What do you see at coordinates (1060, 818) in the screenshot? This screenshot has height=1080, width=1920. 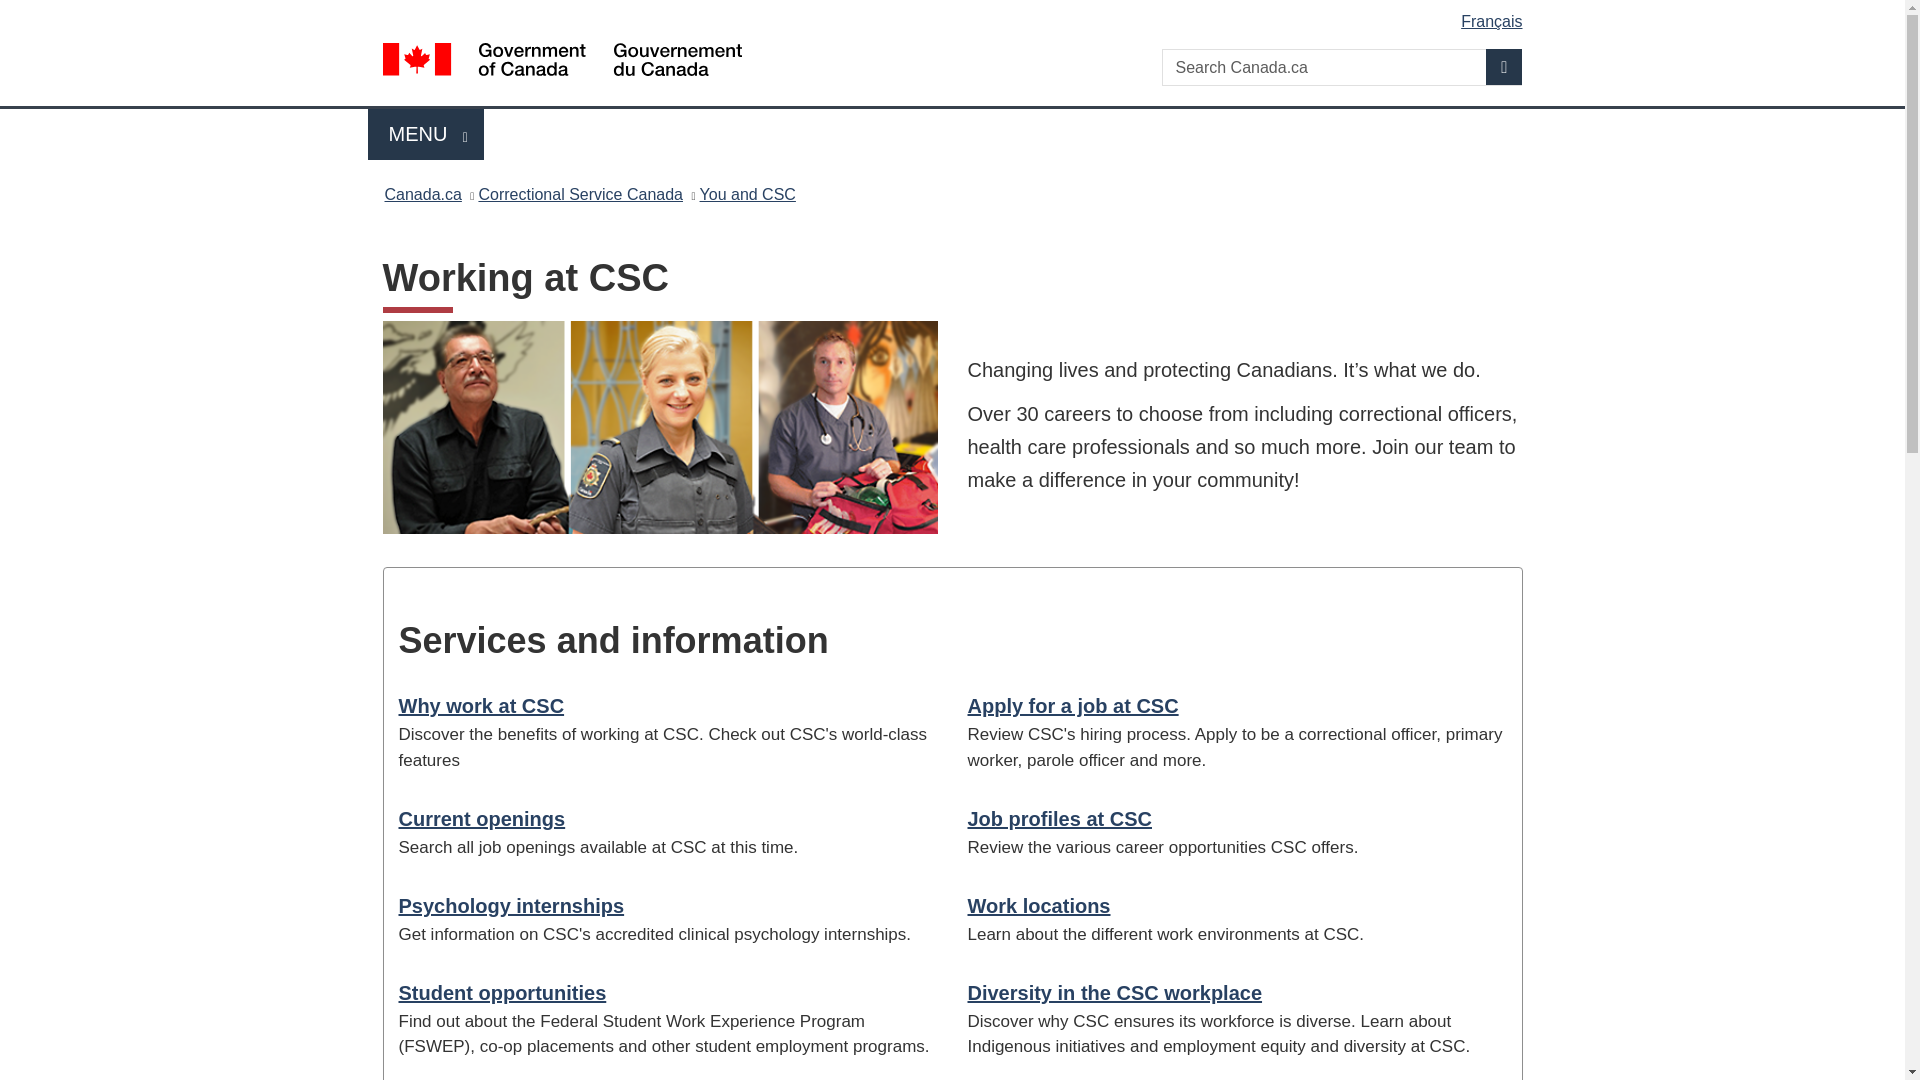 I see `Psychology internships` at bounding box center [1060, 818].